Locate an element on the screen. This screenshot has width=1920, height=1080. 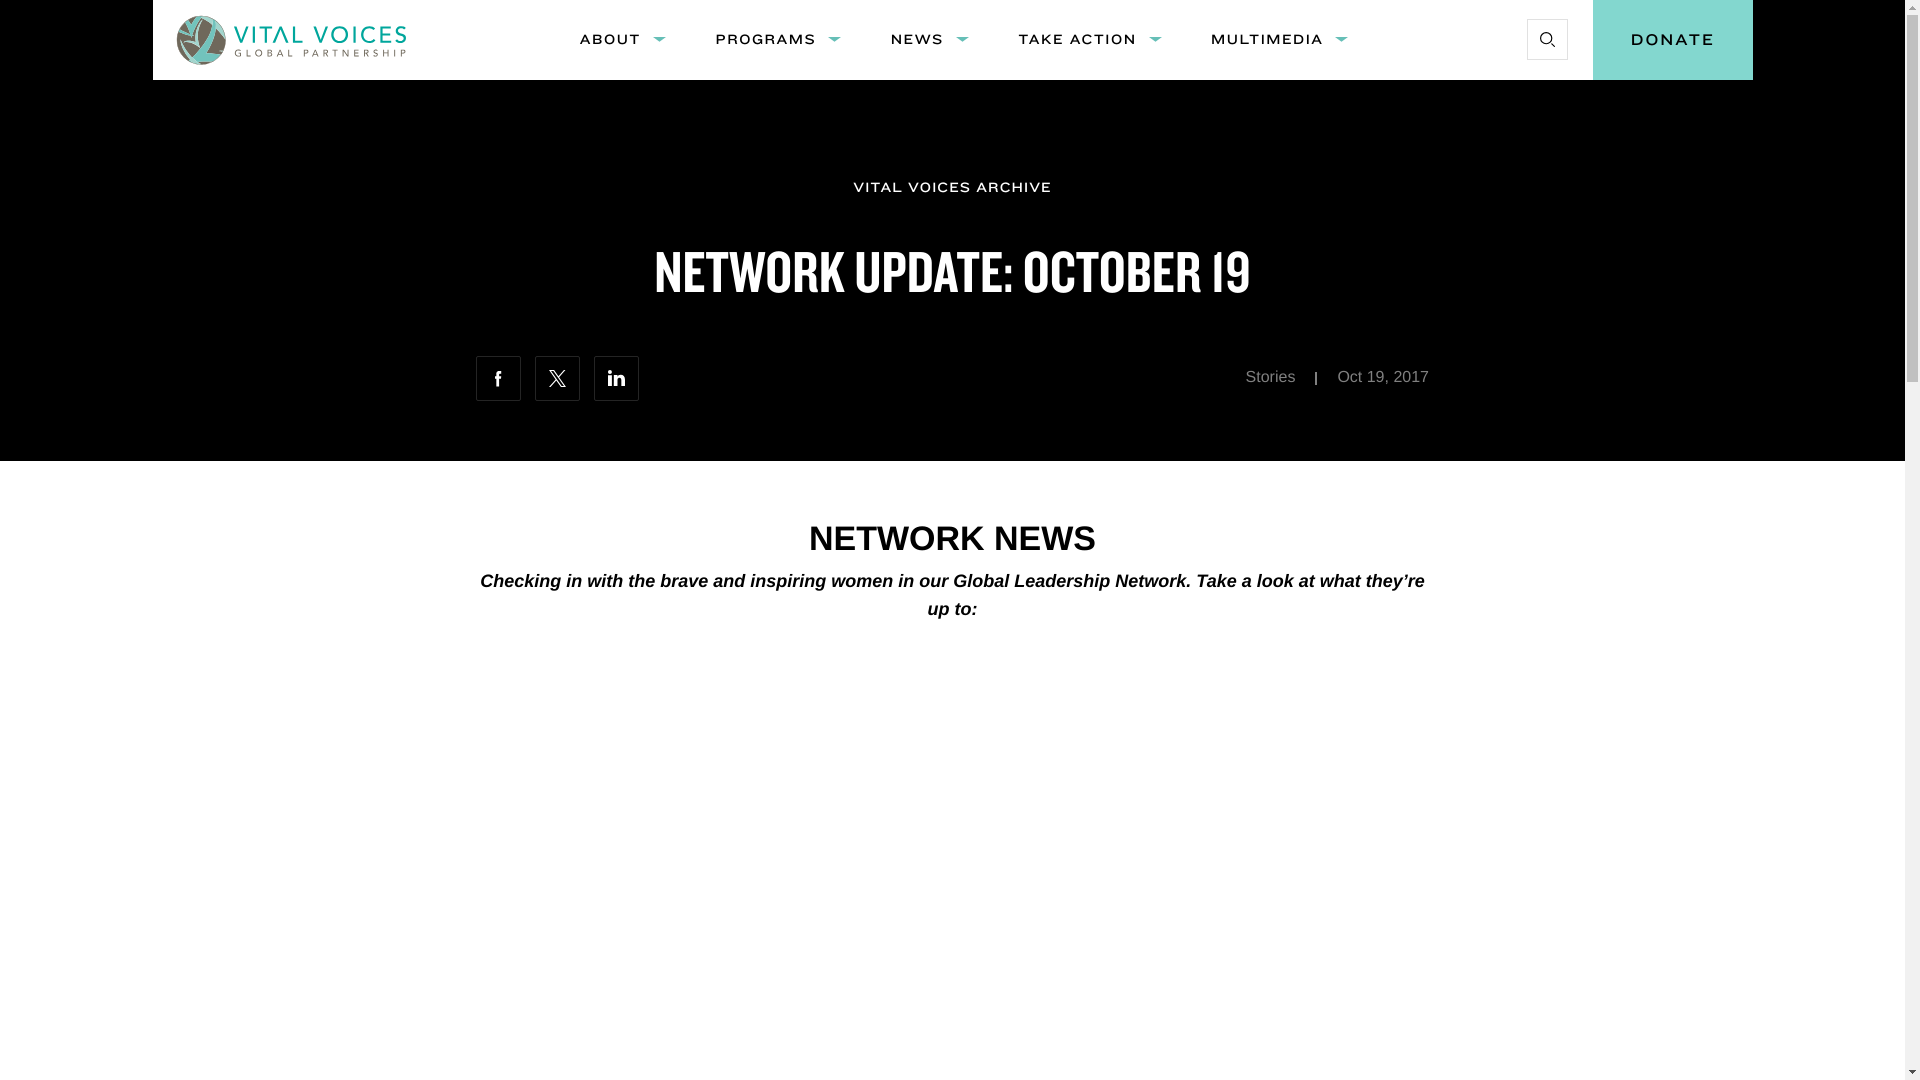
PROGRAMS is located at coordinates (764, 40).